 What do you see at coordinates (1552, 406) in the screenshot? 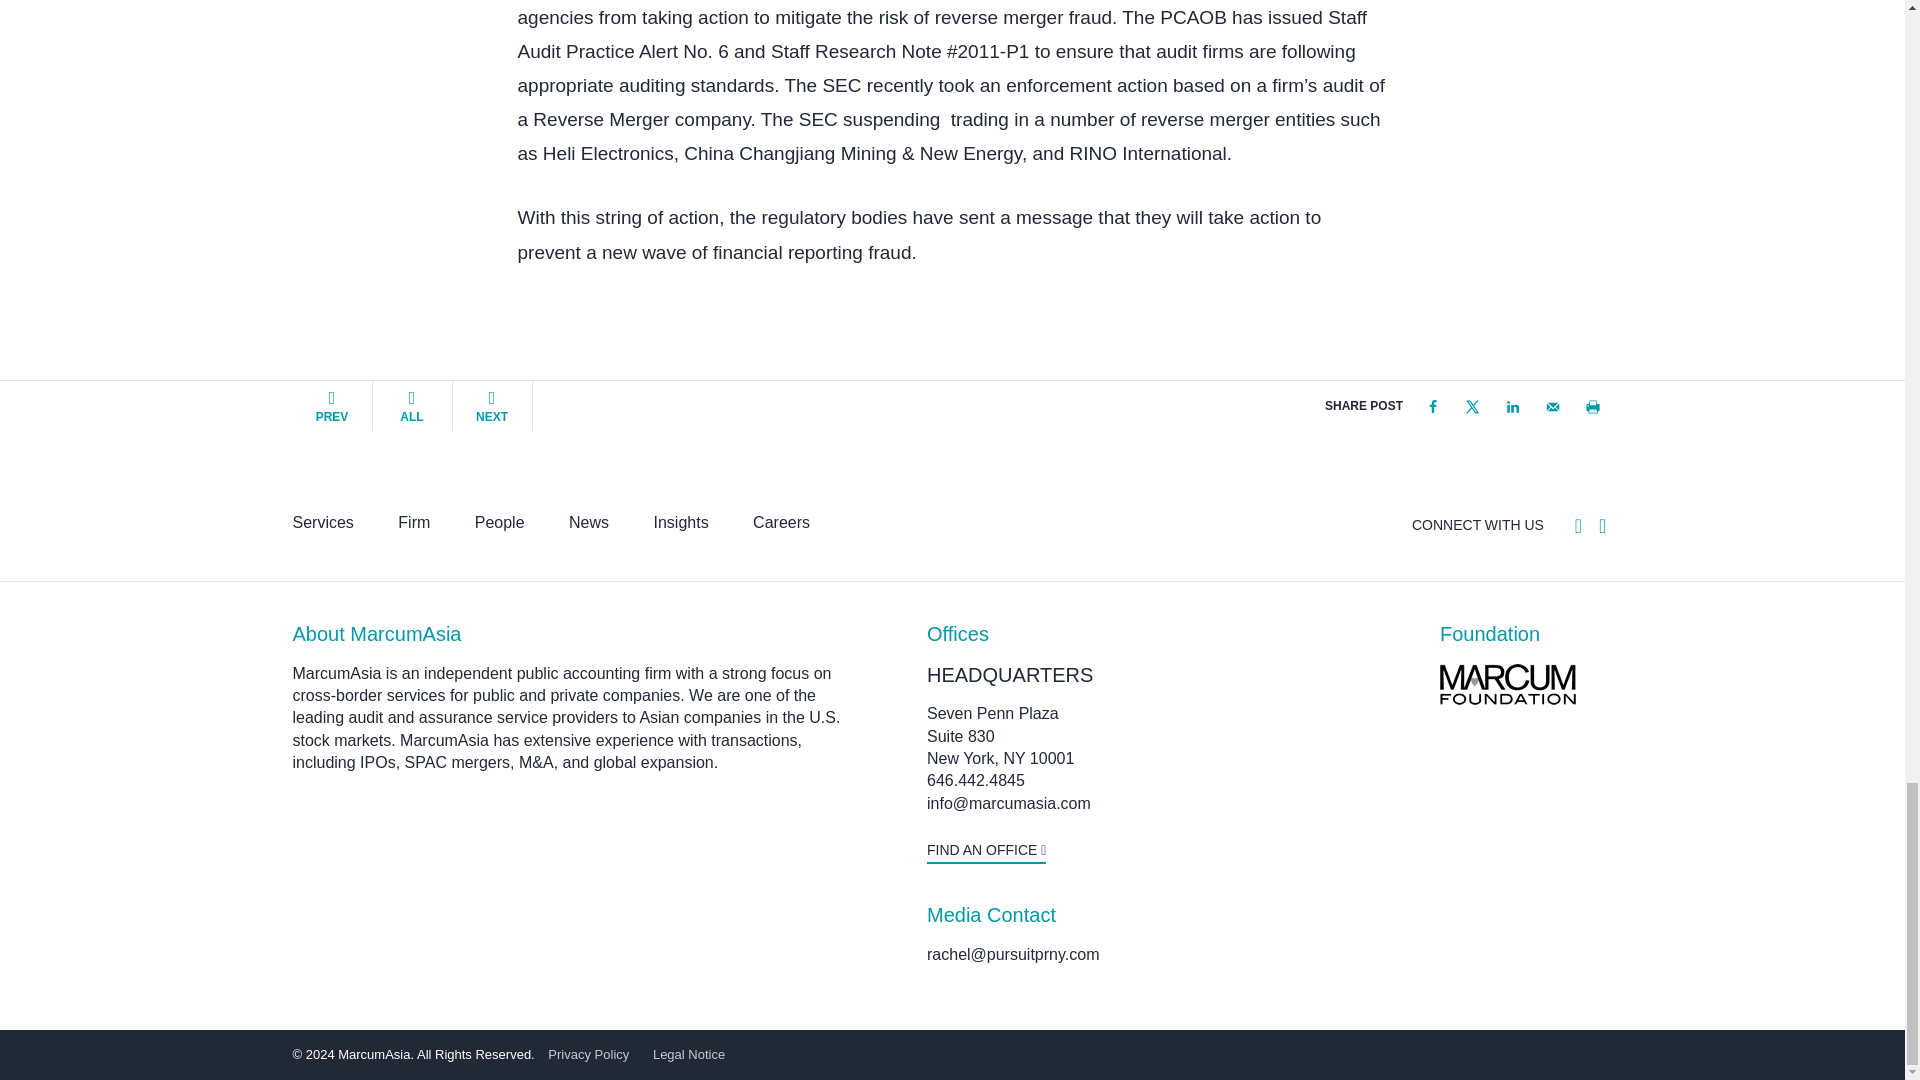
I see `Send over email` at bounding box center [1552, 406].